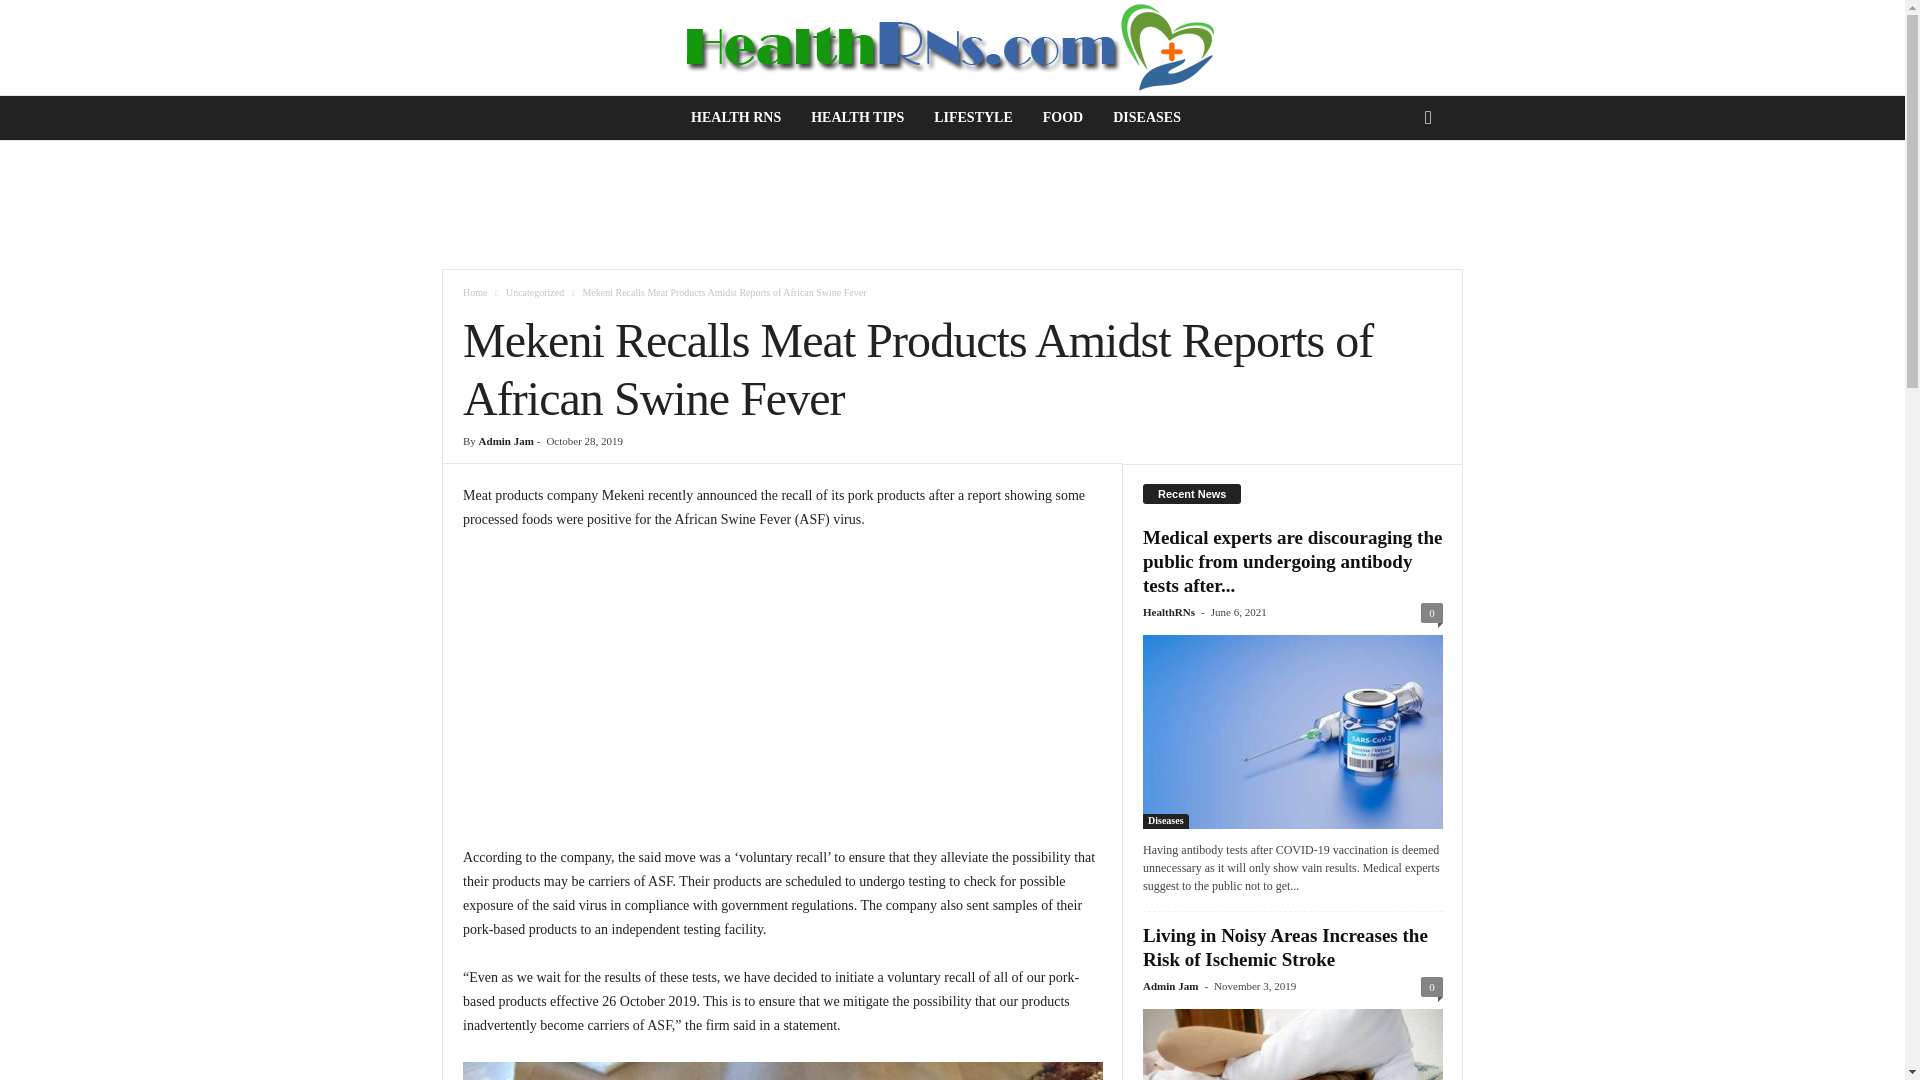  What do you see at coordinates (953, 204) in the screenshot?
I see `Advertisement` at bounding box center [953, 204].